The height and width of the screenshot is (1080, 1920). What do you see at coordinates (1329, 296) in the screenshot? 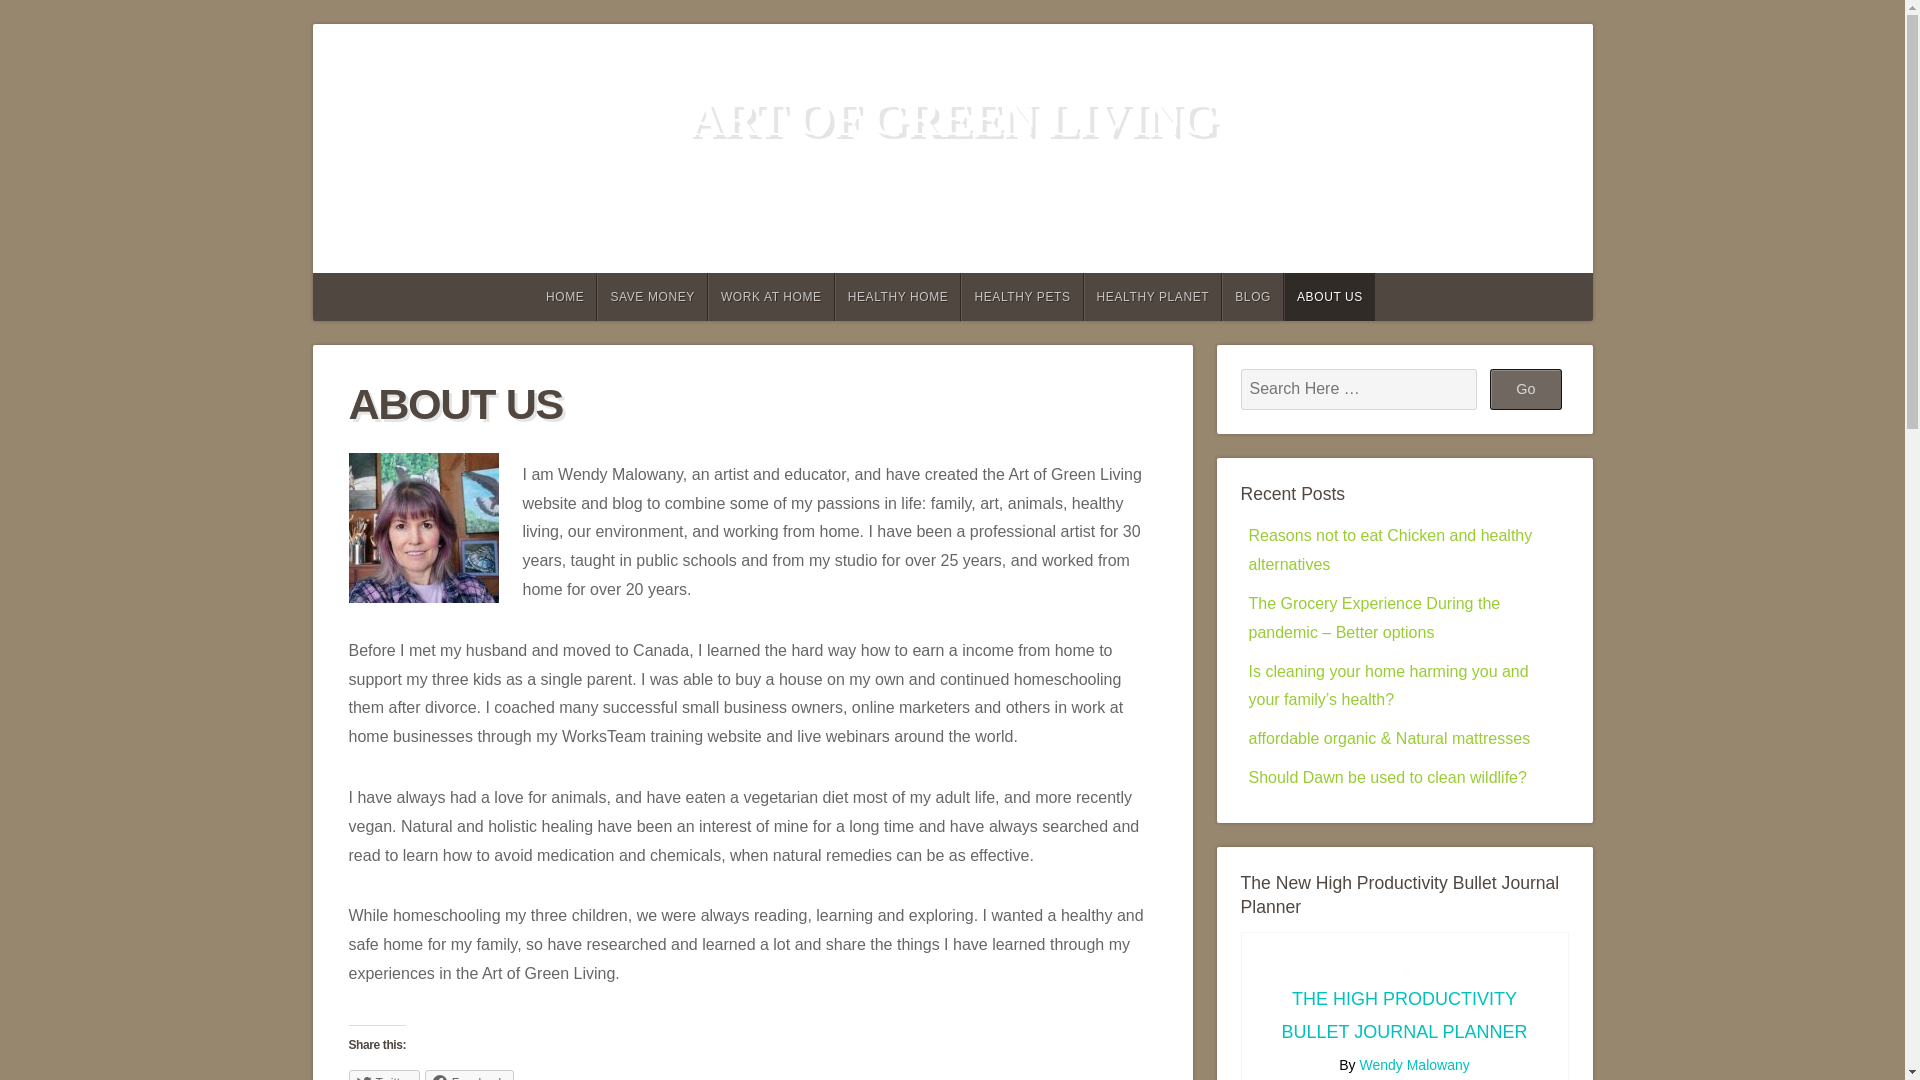
I see `ABOUT US` at bounding box center [1329, 296].